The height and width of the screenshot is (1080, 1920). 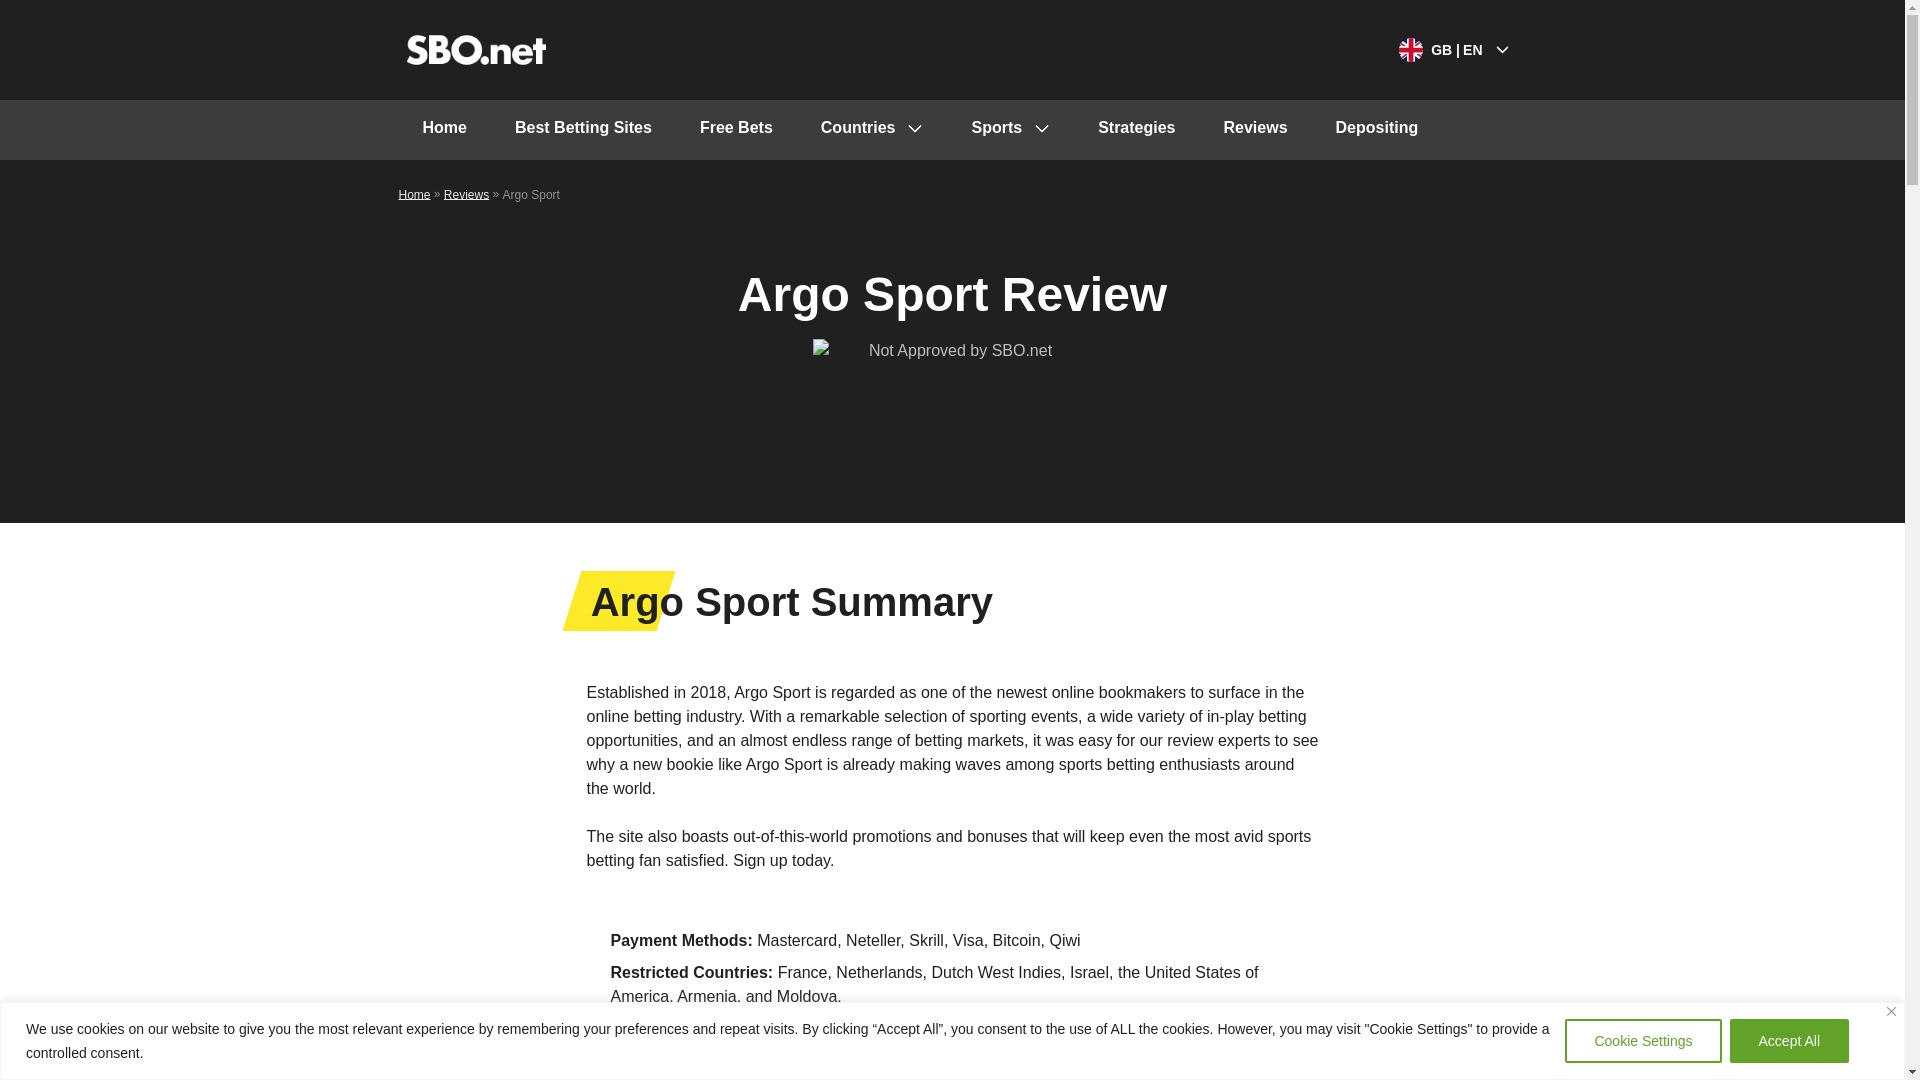 What do you see at coordinates (1010, 130) in the screenshot?
I see `Sports` at bounding box center [1010, 130].